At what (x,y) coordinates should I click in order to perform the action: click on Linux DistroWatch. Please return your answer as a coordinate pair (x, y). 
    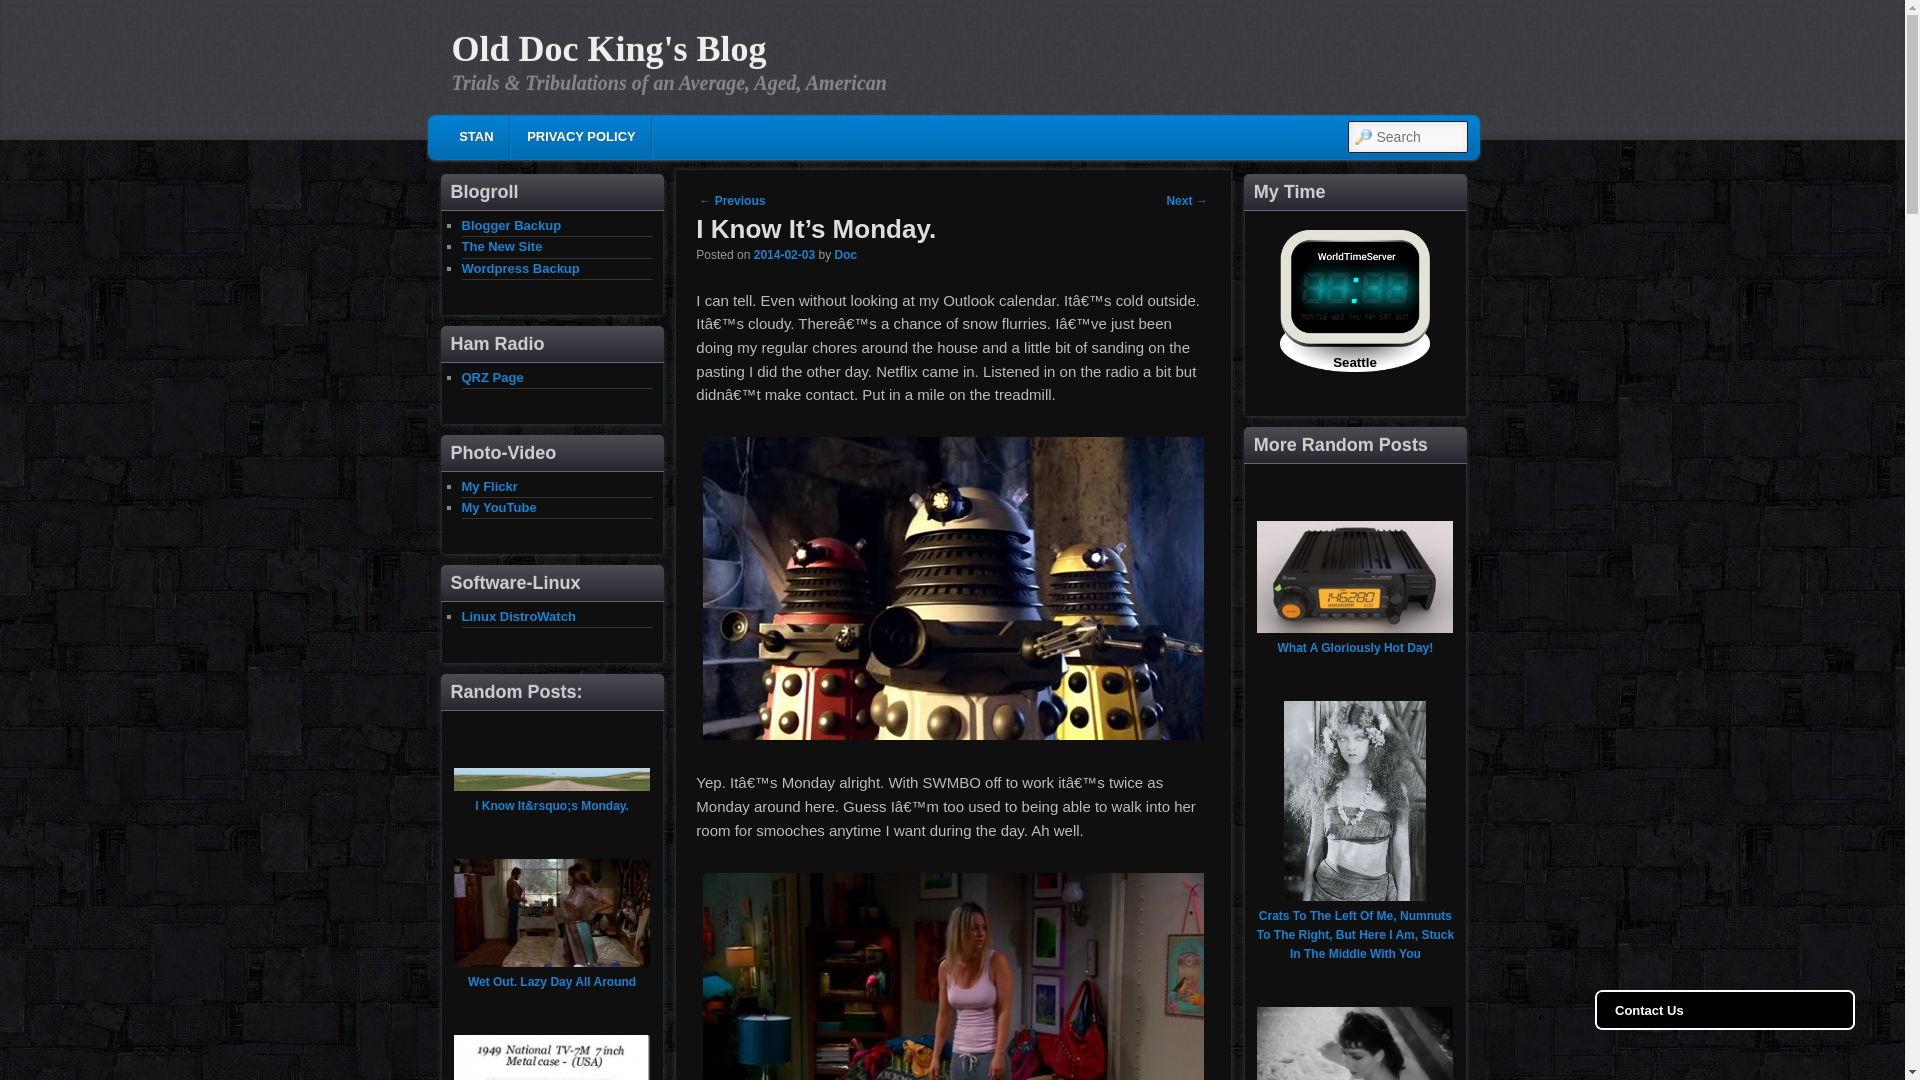
    Looking at the image, I should click on (519, 616).